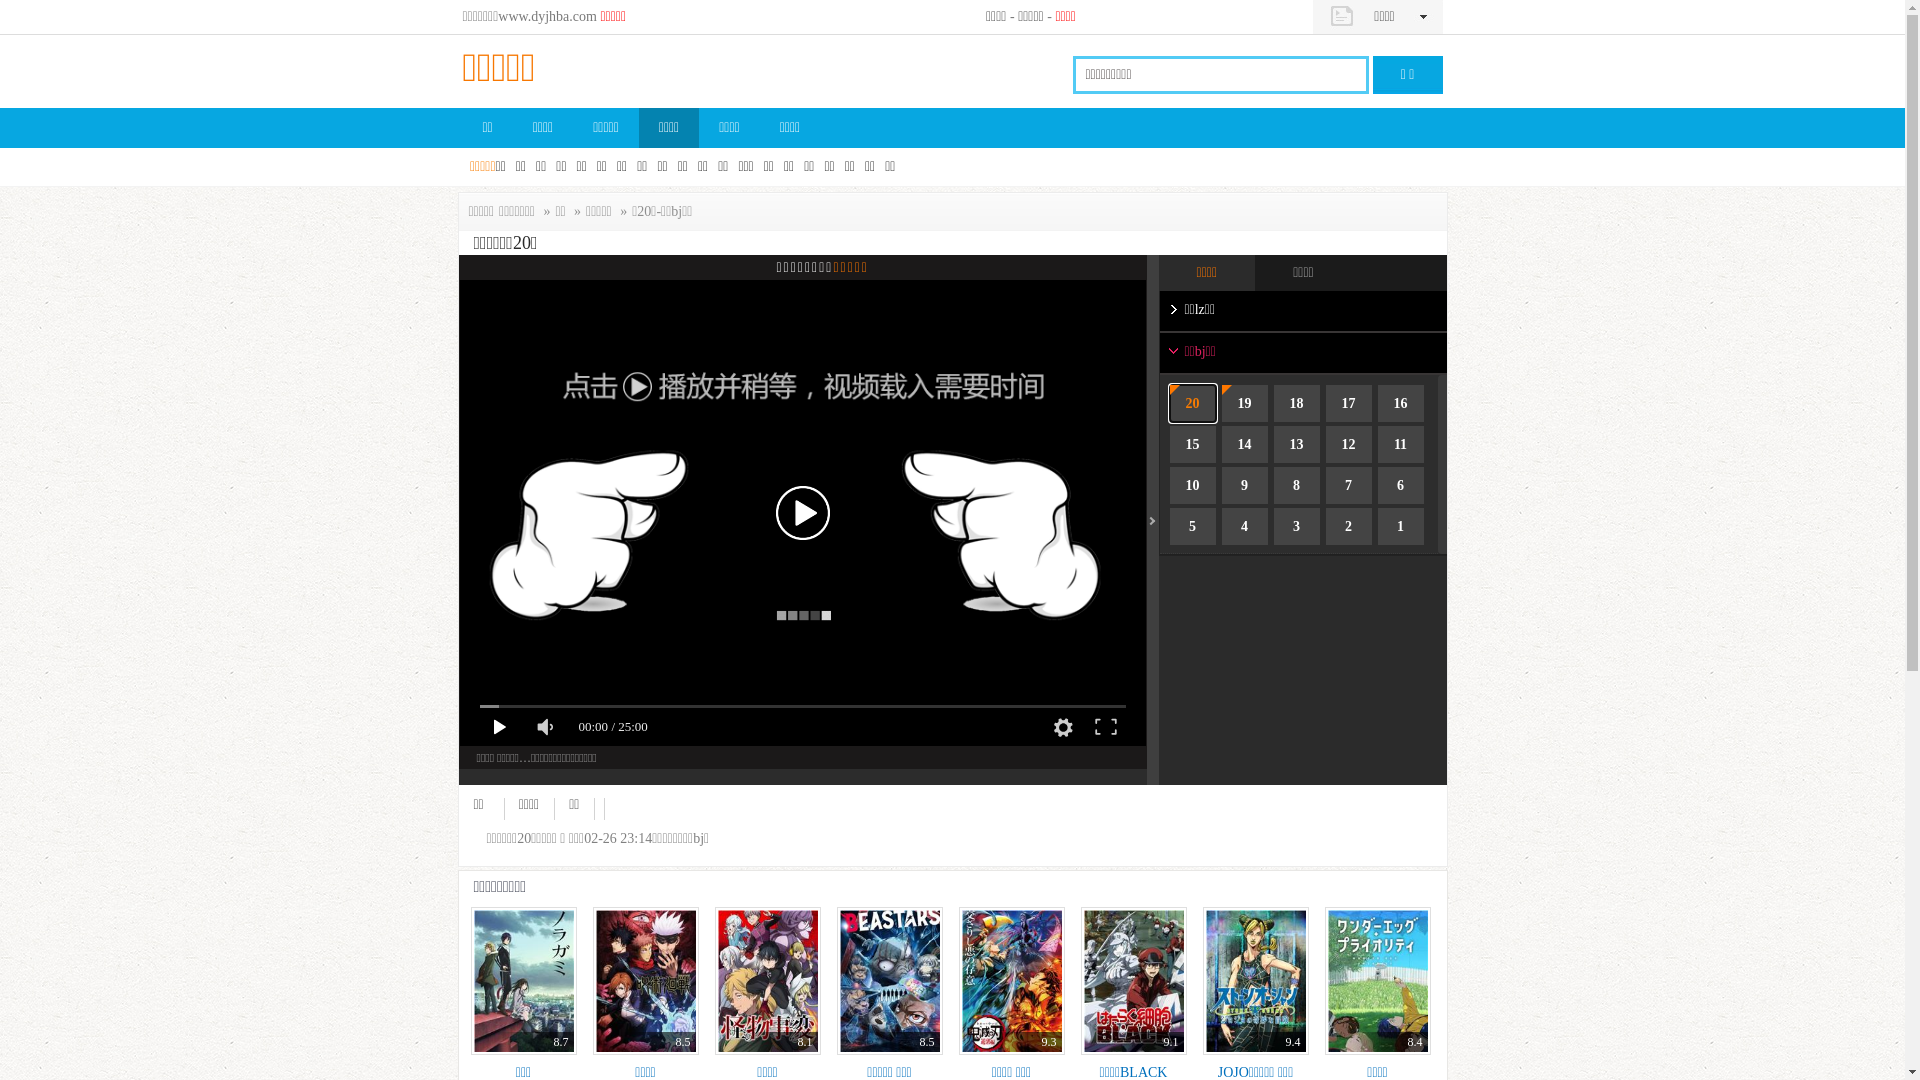  Describe the element at coordinates (1349, 403) in the screenshot. I see `17` at that location.